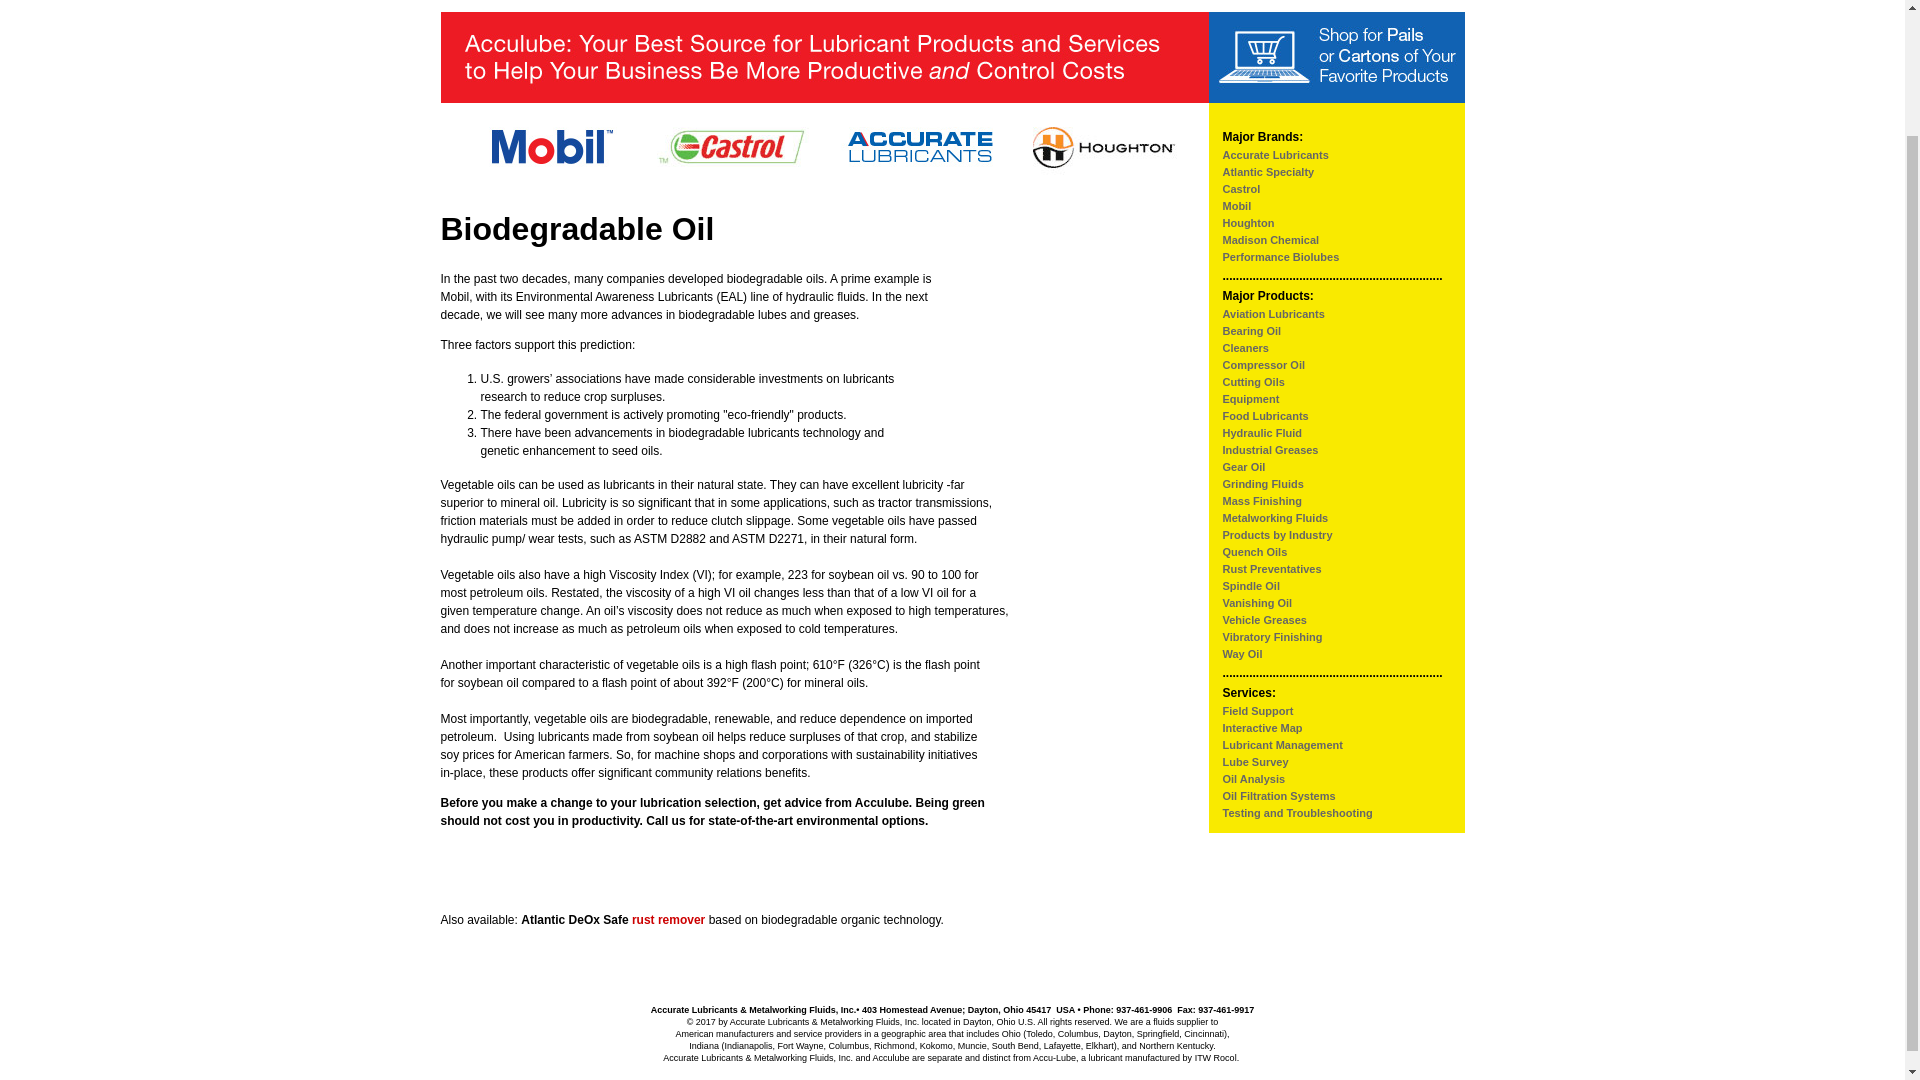 The image size is (1920, 1080). I want to click on Cleaners, so click(1244, 348).